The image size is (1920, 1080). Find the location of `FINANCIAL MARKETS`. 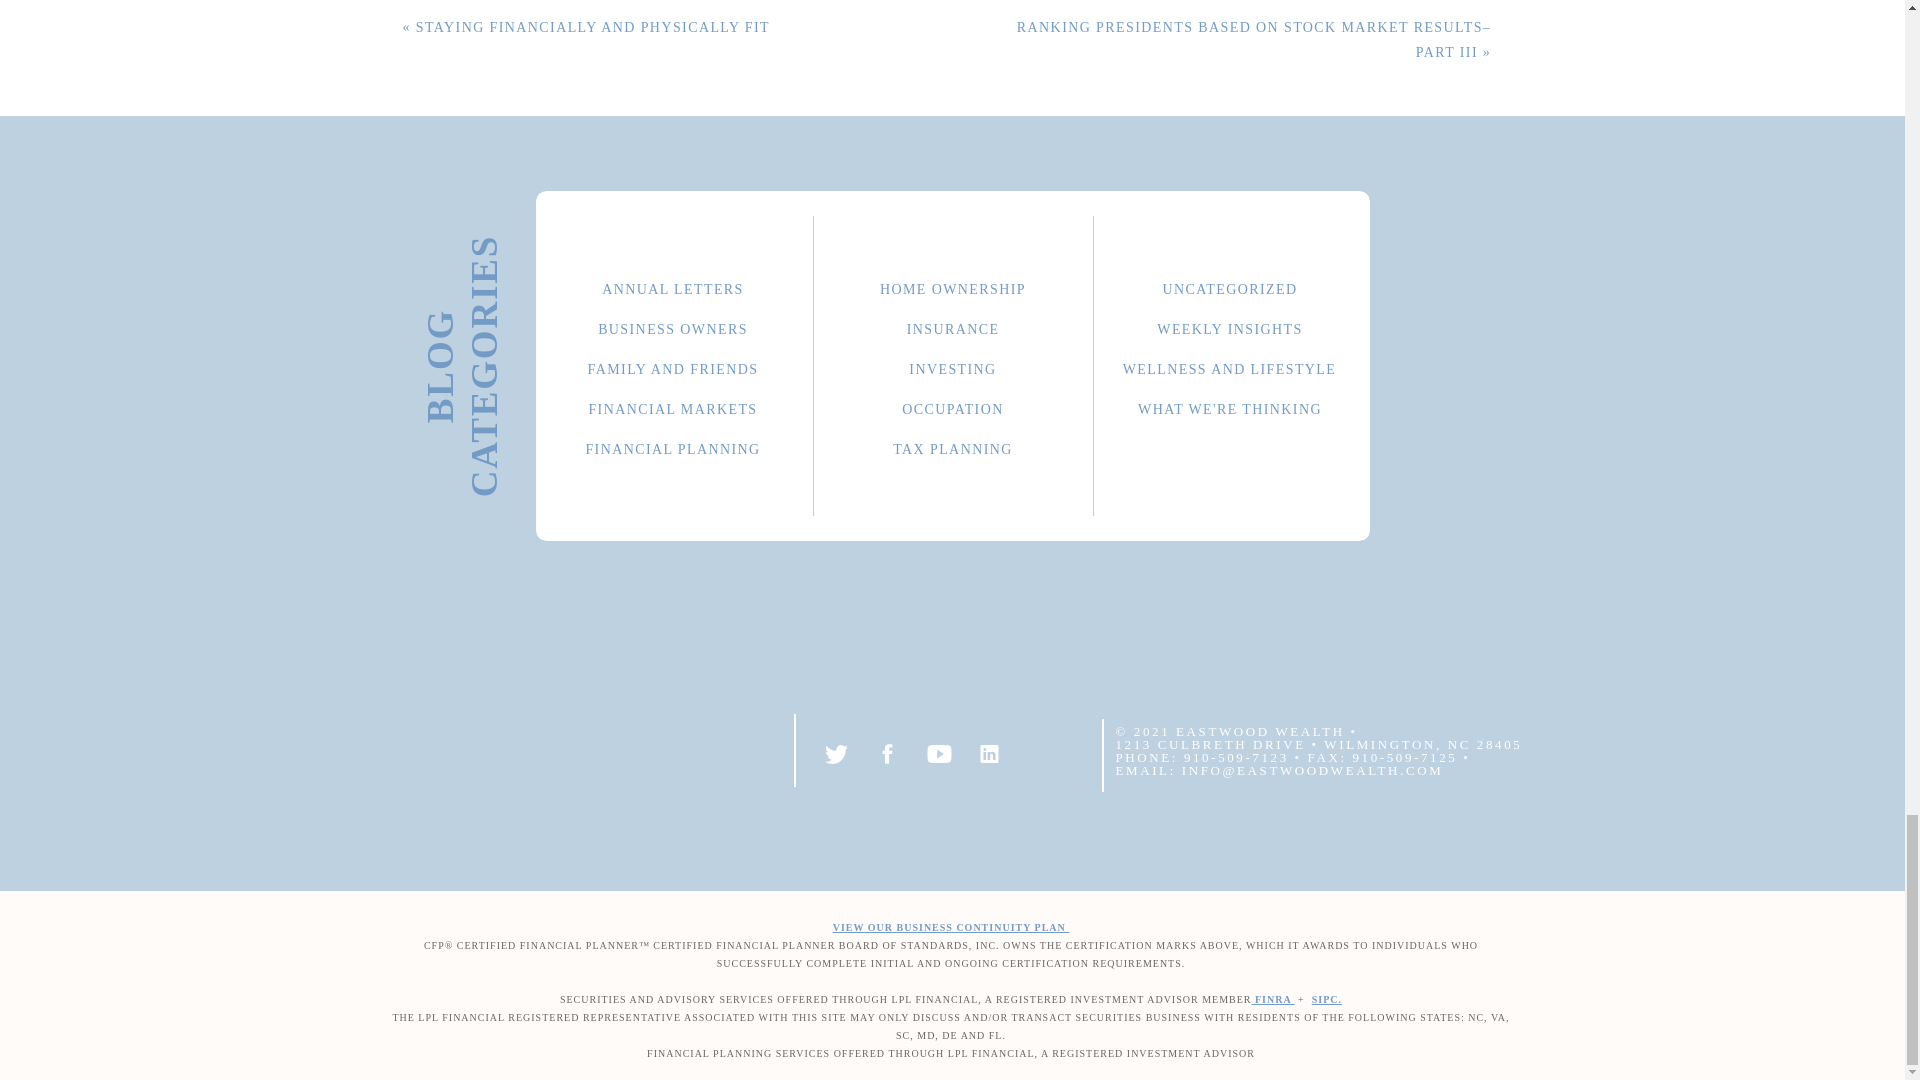

FINANCIAL MARKETS is located at coordinates (672, 406).